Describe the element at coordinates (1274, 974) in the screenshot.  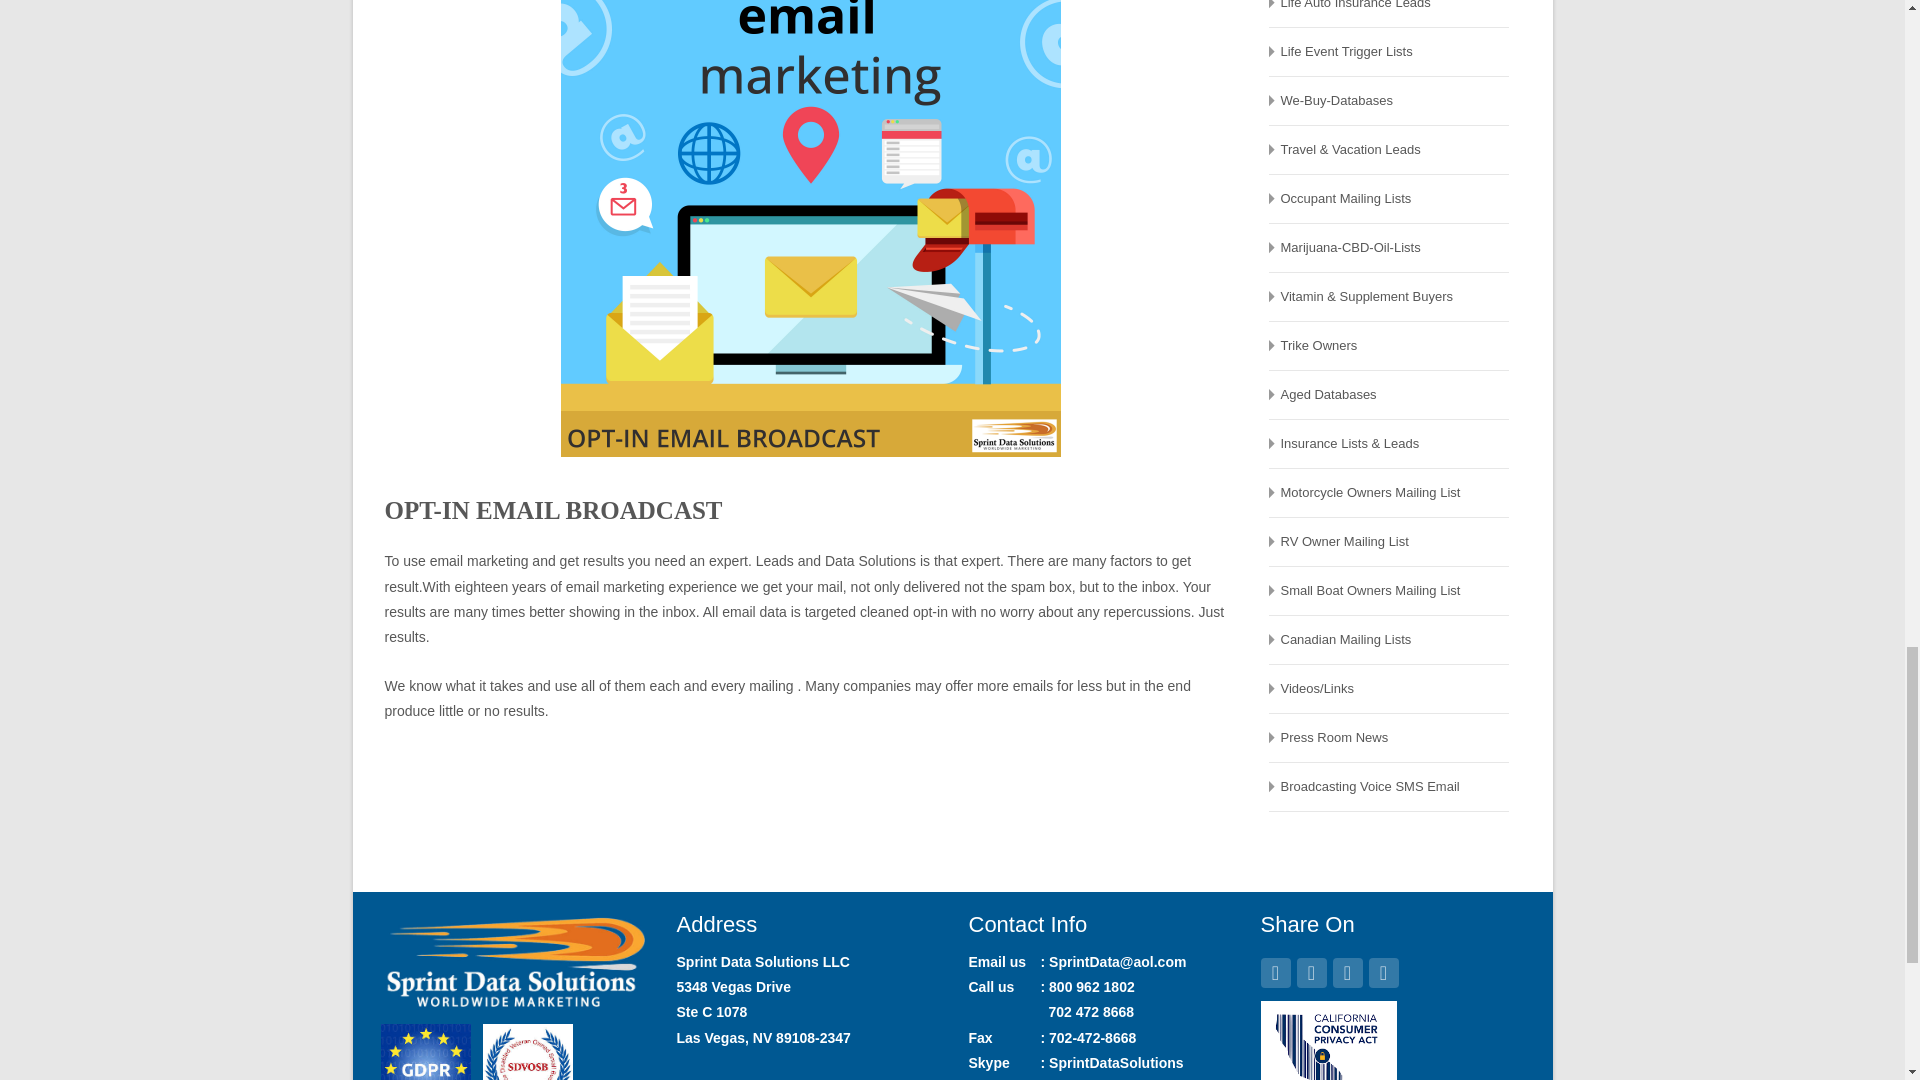
I see `facebook` at that location.